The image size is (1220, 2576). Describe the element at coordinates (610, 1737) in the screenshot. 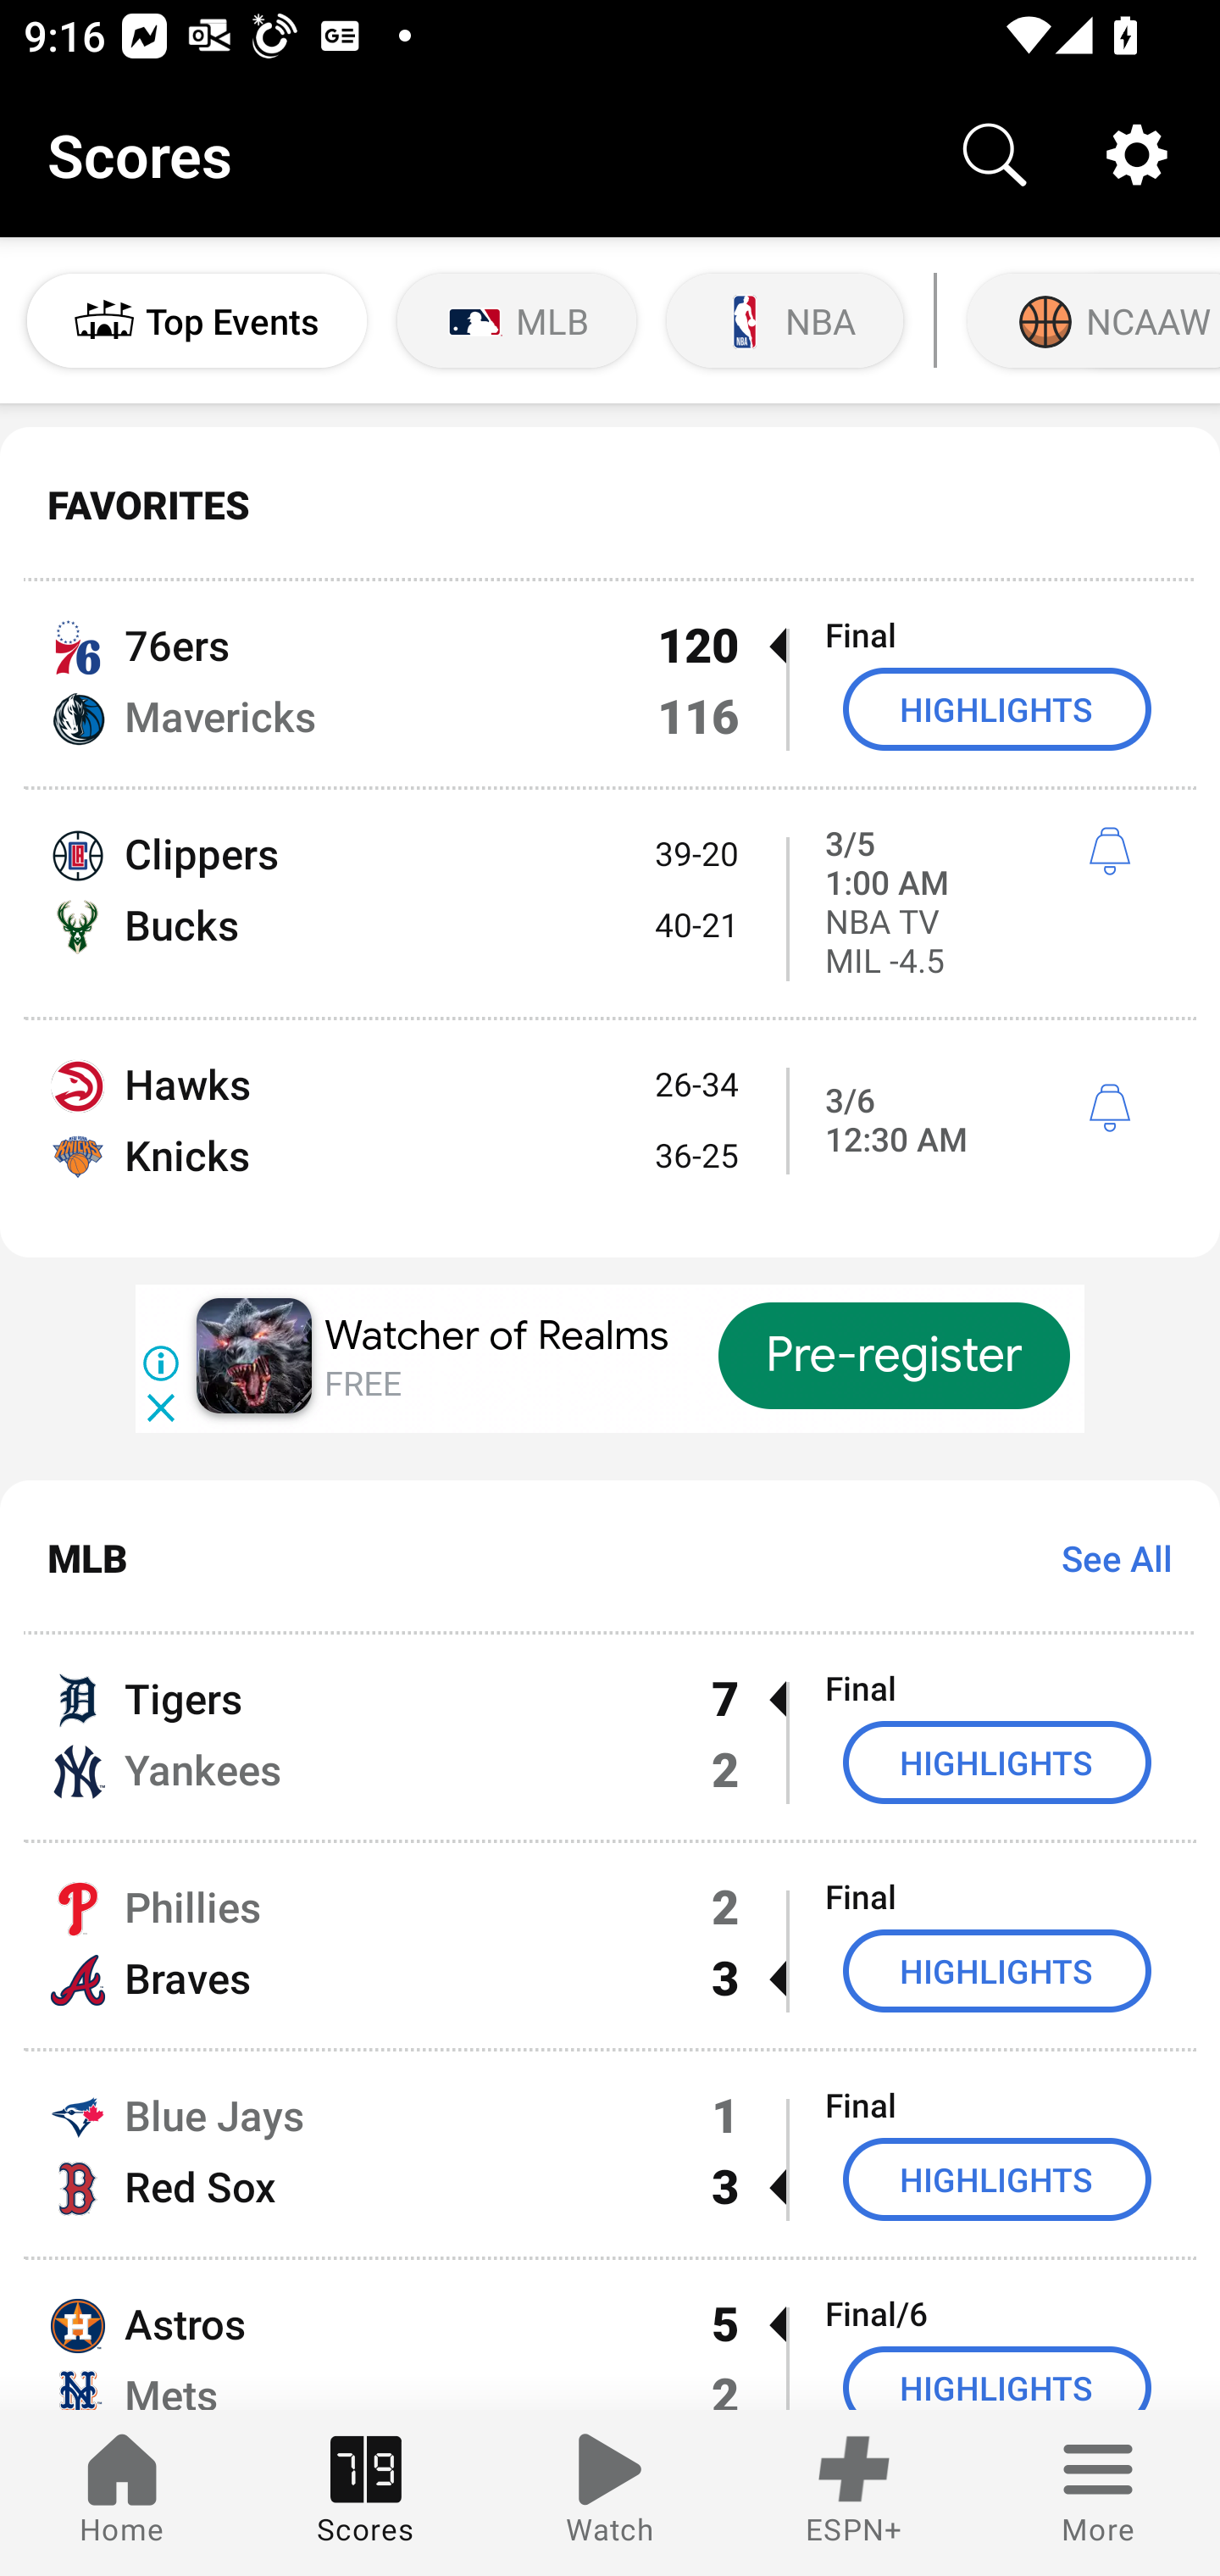

I see `Tigers 7  Final Yankees 2 HIGHLIGHTS` at that location.